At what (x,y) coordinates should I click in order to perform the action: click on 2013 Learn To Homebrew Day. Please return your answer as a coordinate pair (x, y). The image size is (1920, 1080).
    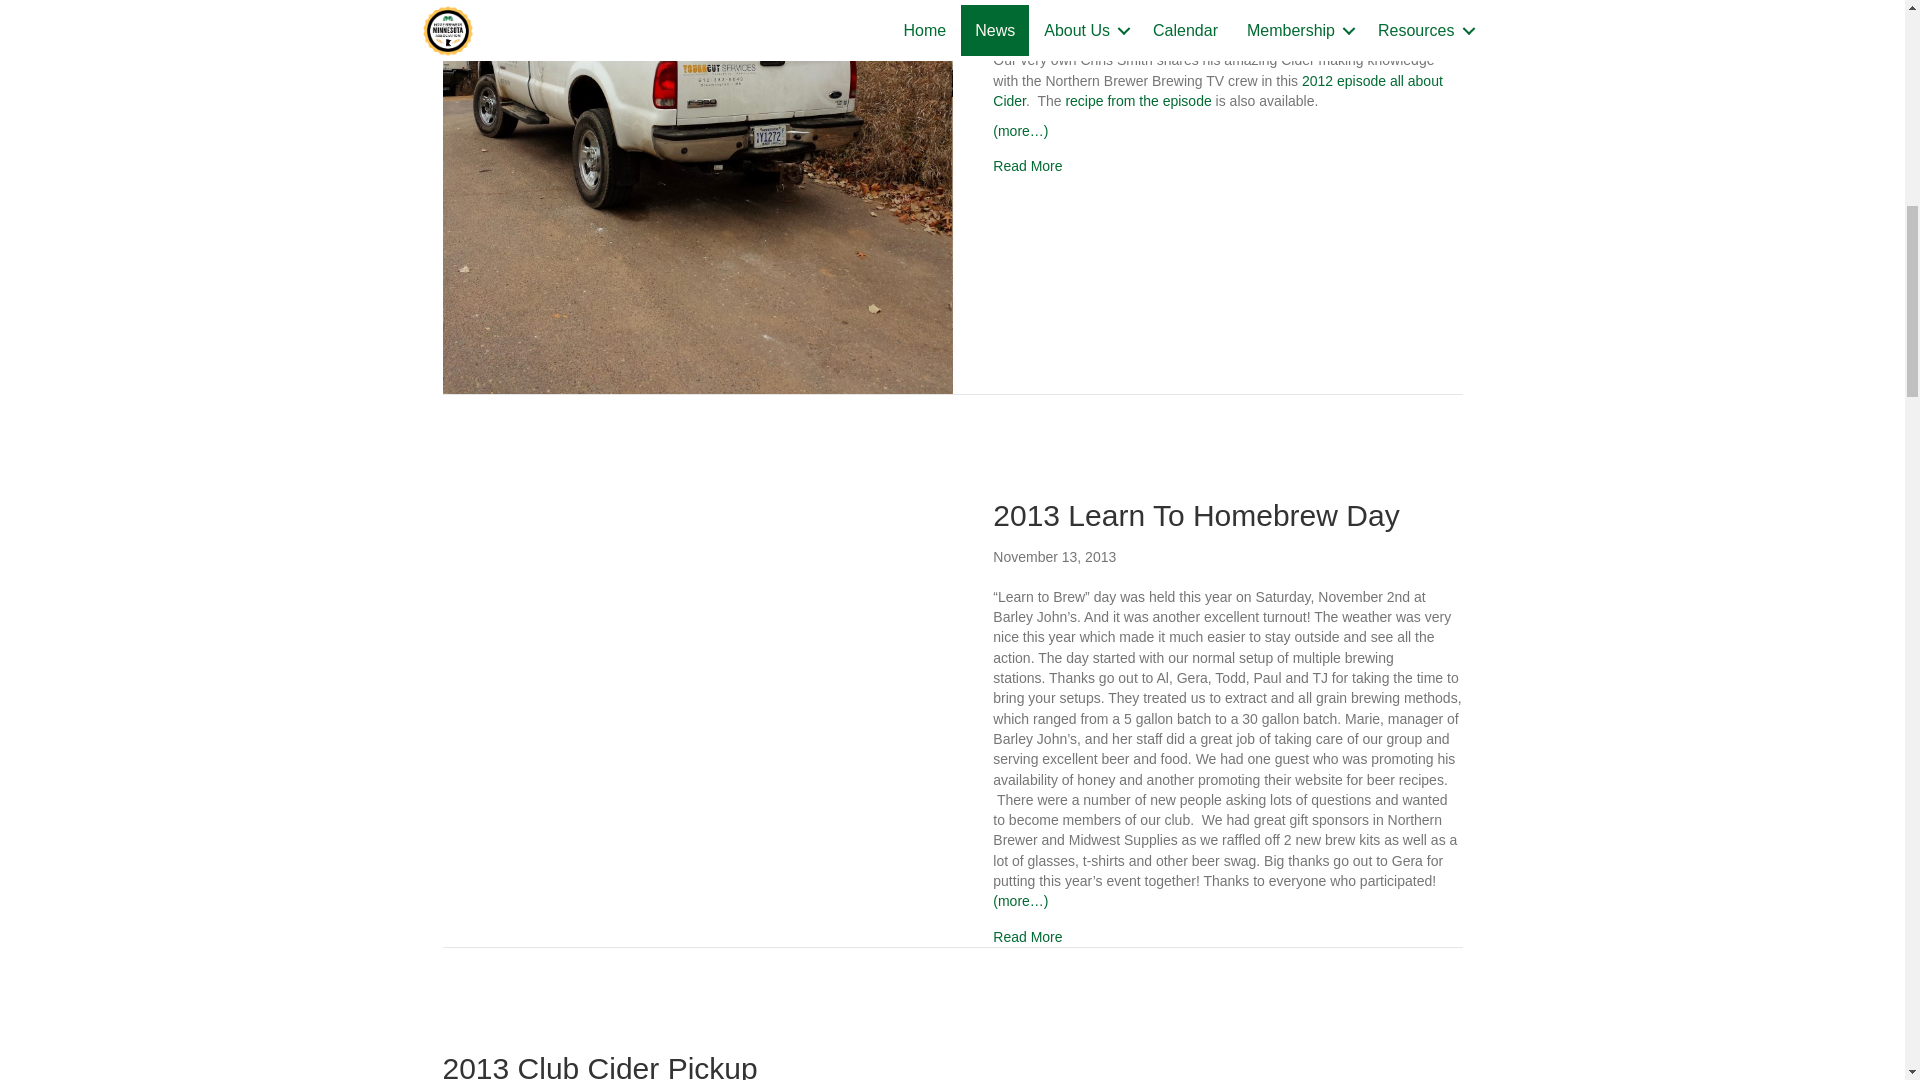
    Looking at the image, I should click on (1196, 515).